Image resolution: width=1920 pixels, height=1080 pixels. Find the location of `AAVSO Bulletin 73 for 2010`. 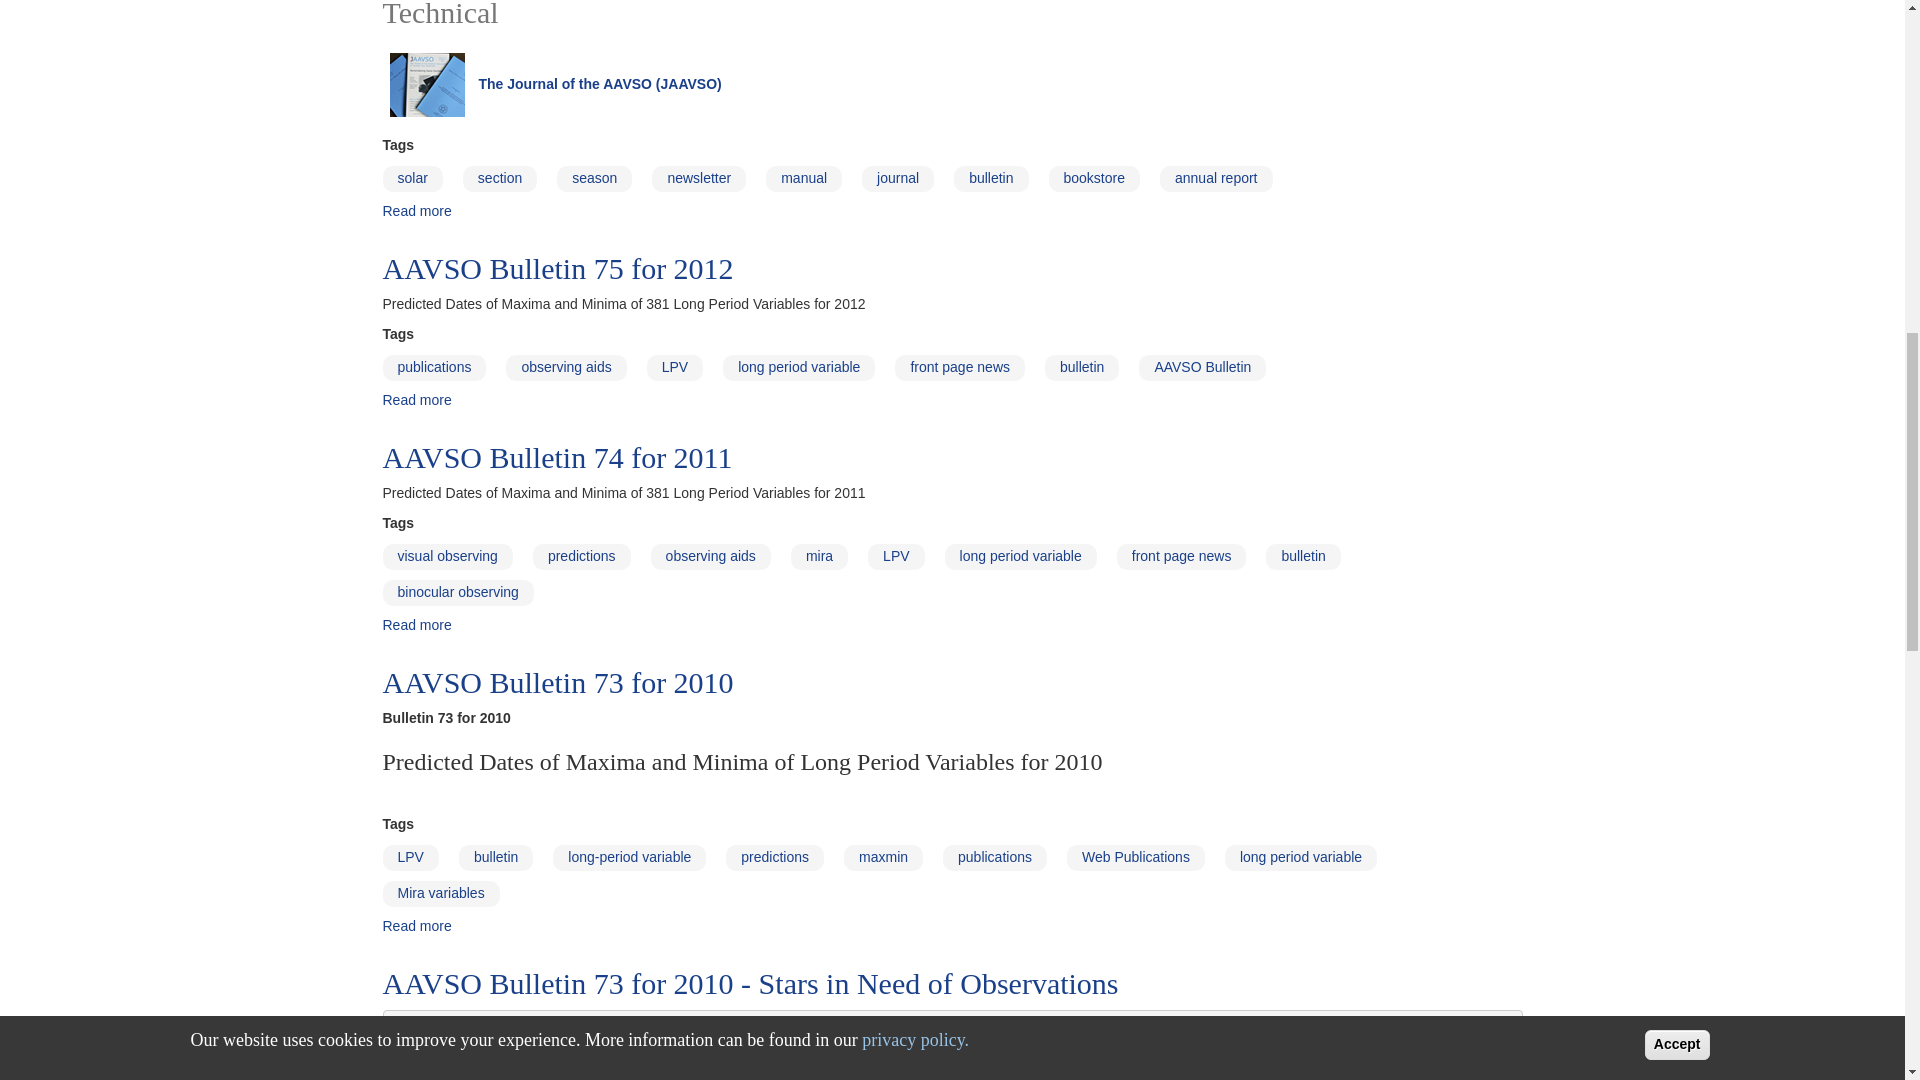

AAVSO Bulletin 73 for 2010 is located at coordinates (416, 926).